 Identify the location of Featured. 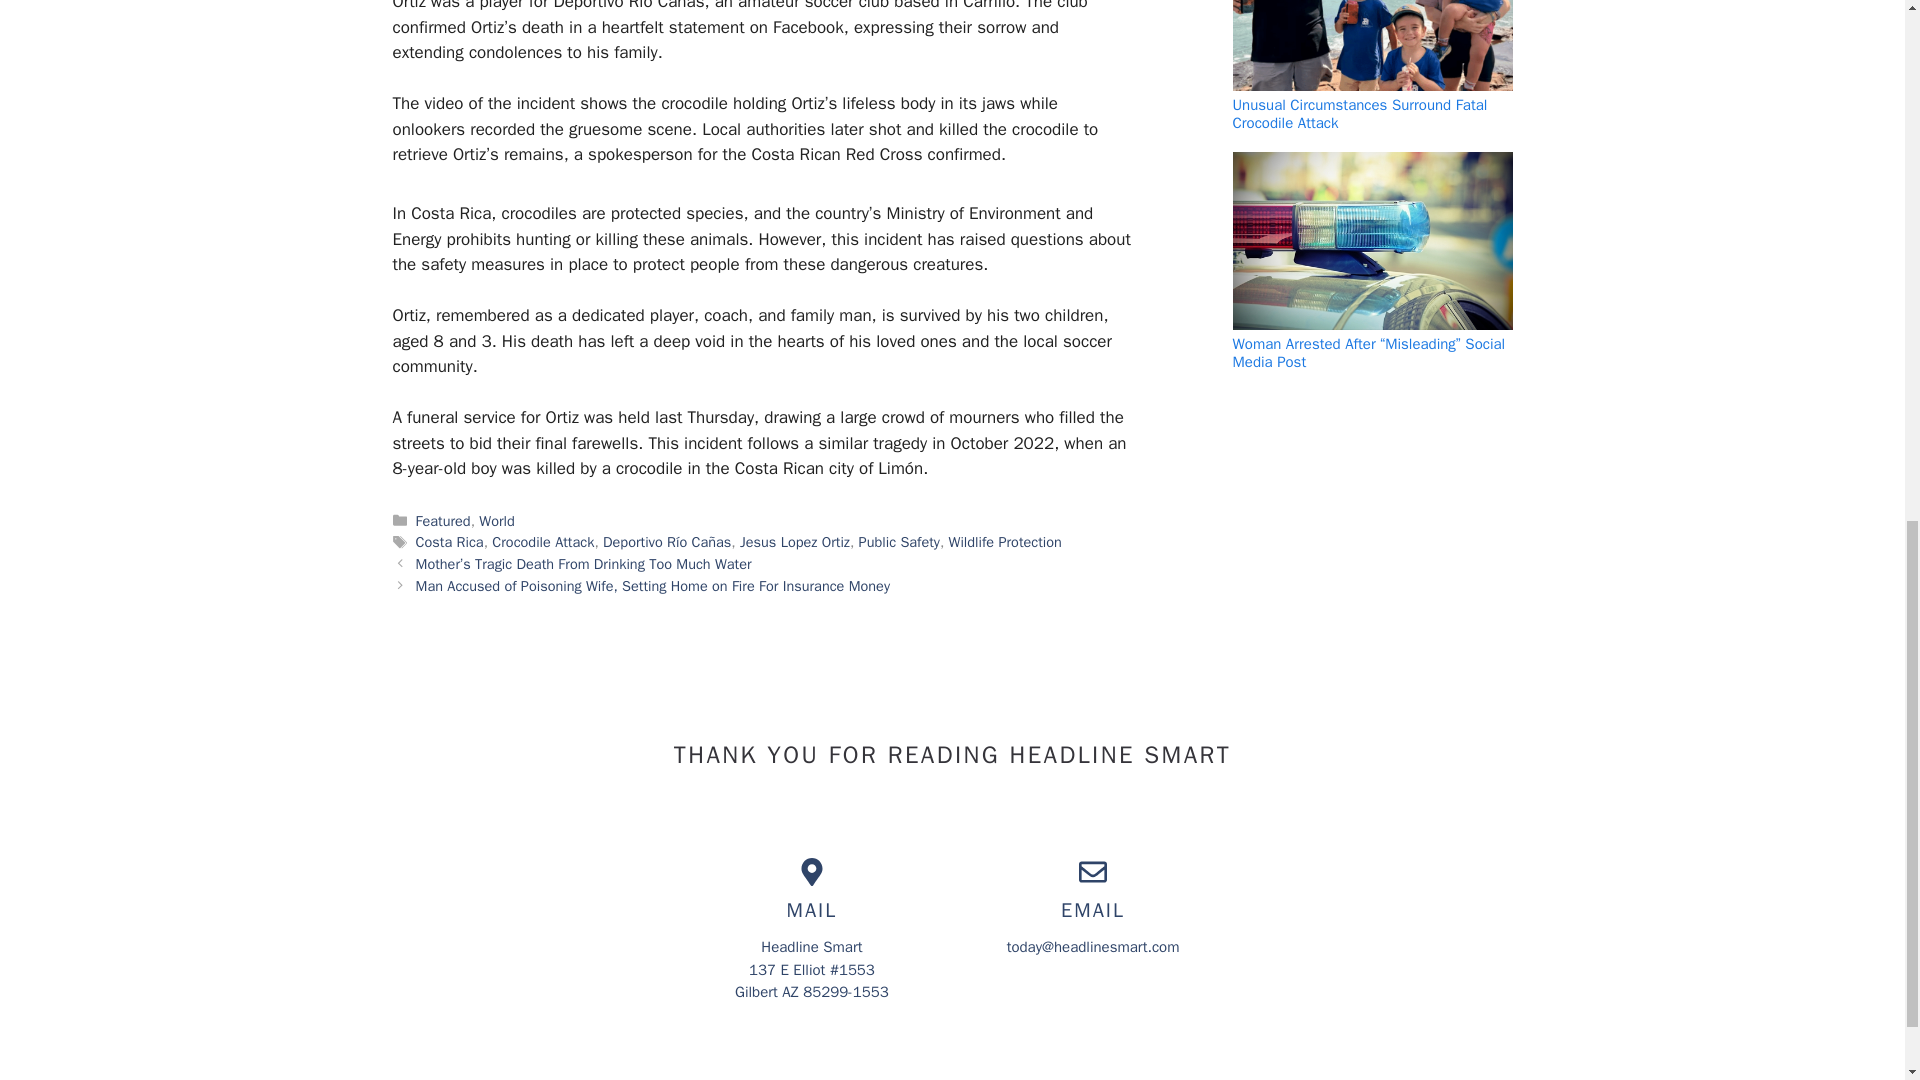
(443, 520).